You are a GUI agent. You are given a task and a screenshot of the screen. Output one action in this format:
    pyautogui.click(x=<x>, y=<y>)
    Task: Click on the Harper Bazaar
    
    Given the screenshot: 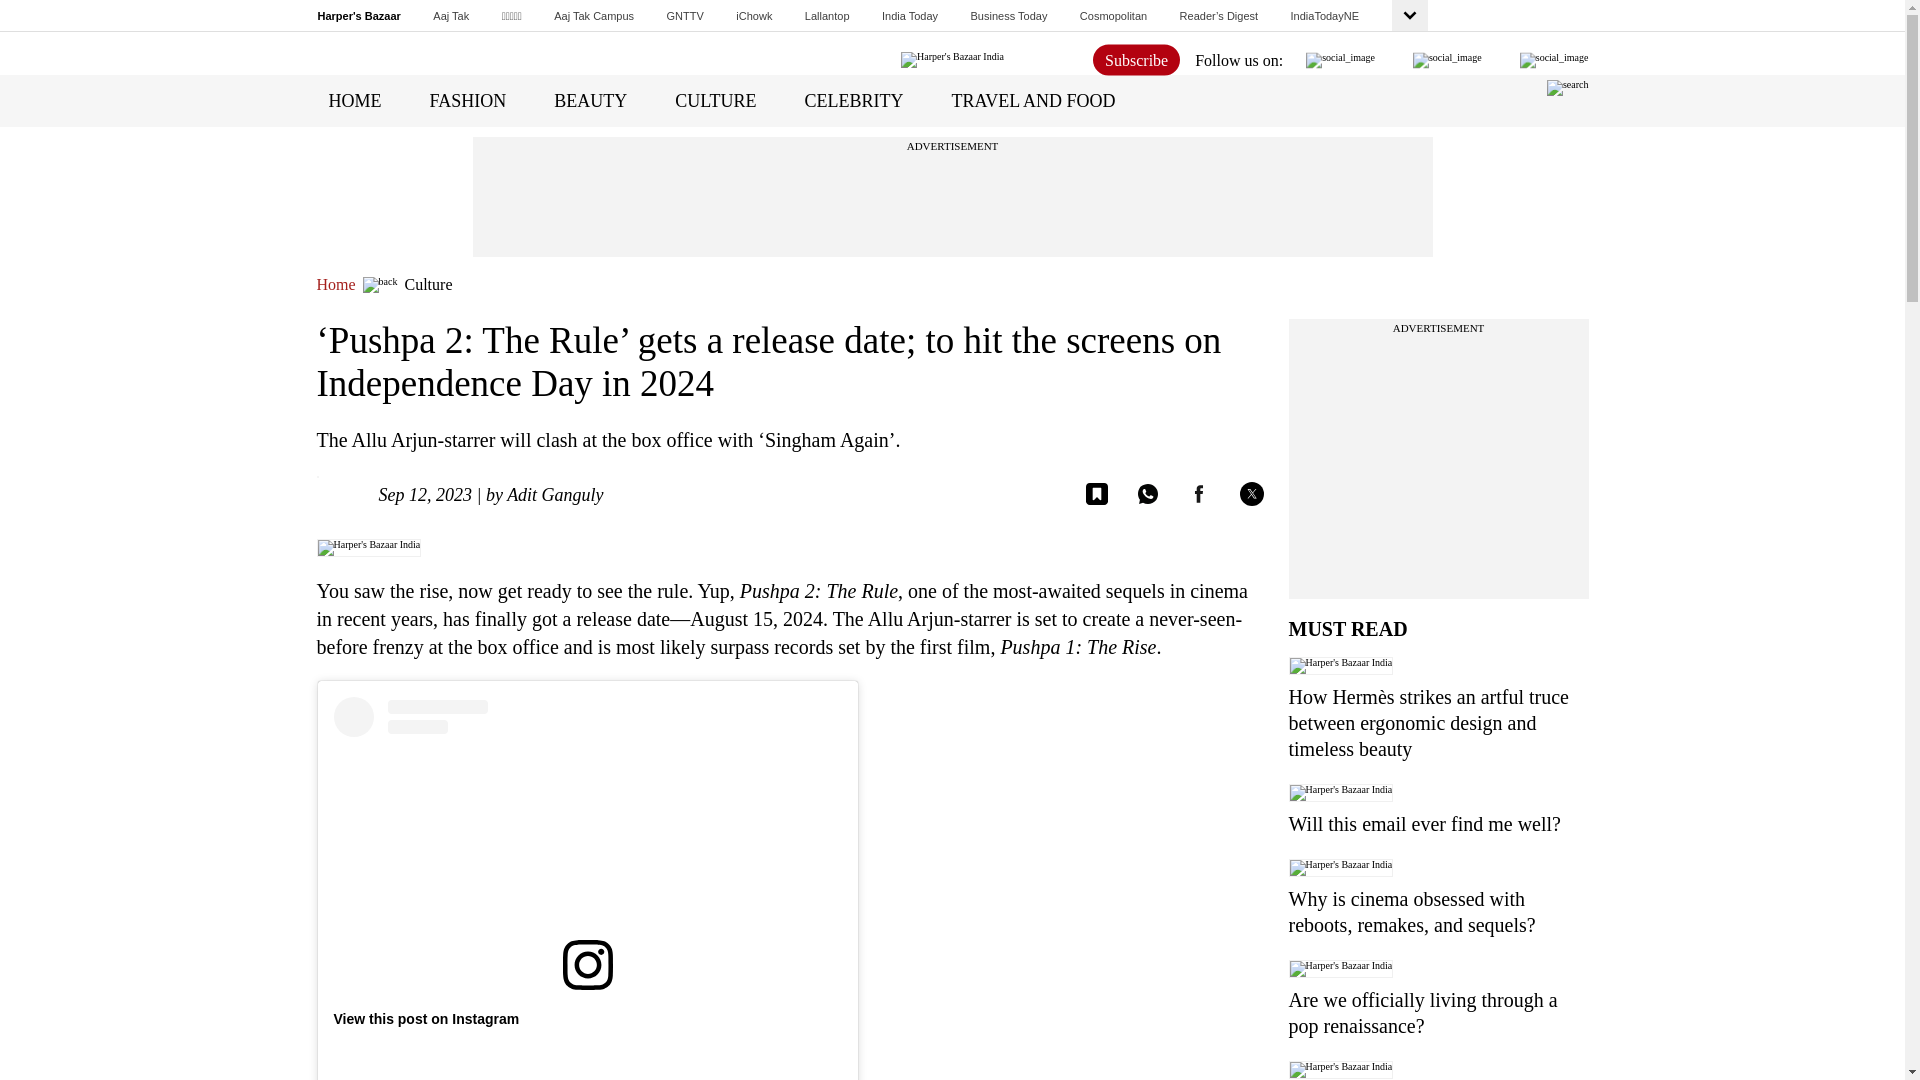 What is the action you would take?
    pyautogui.click(x=360, y=15)
    